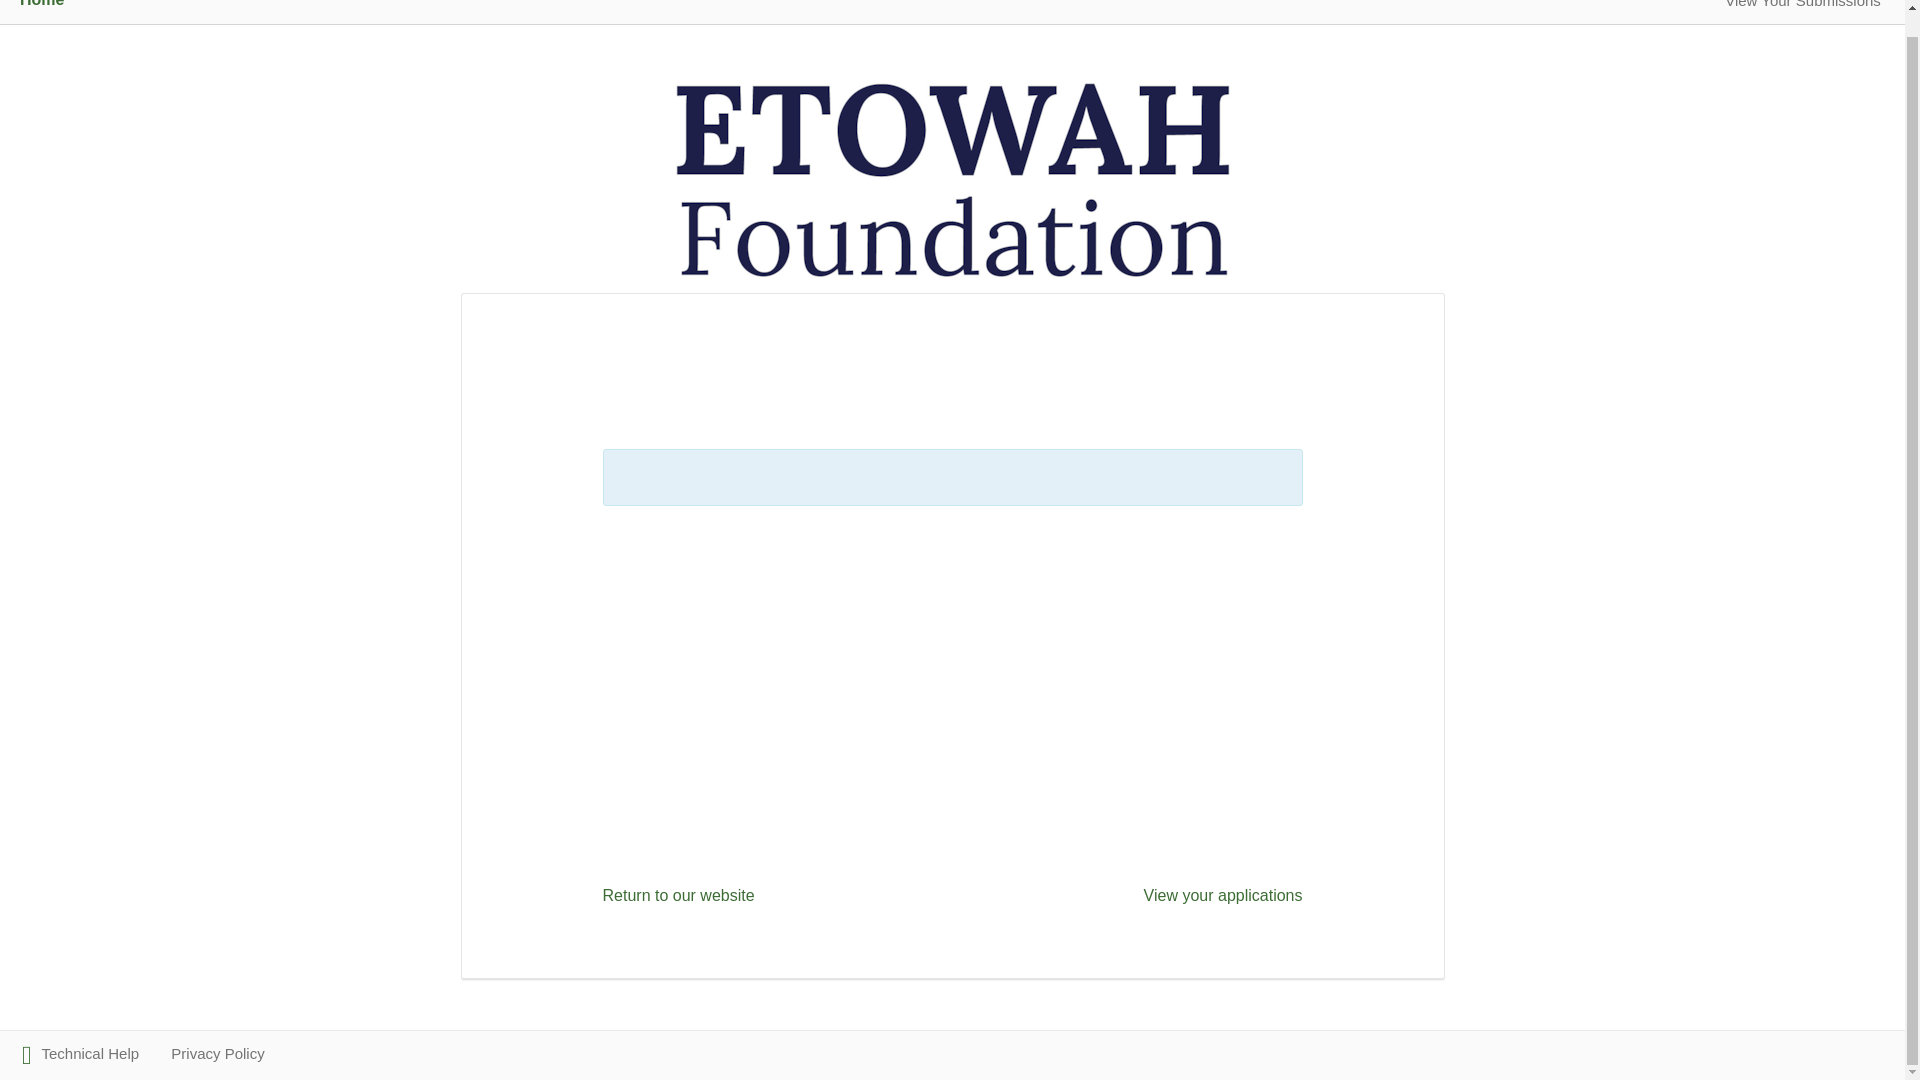  What do you see at coordinates (217, 1053) in the screenshot?
I see `Privacy Policy` at bounding box center [217, 1053].